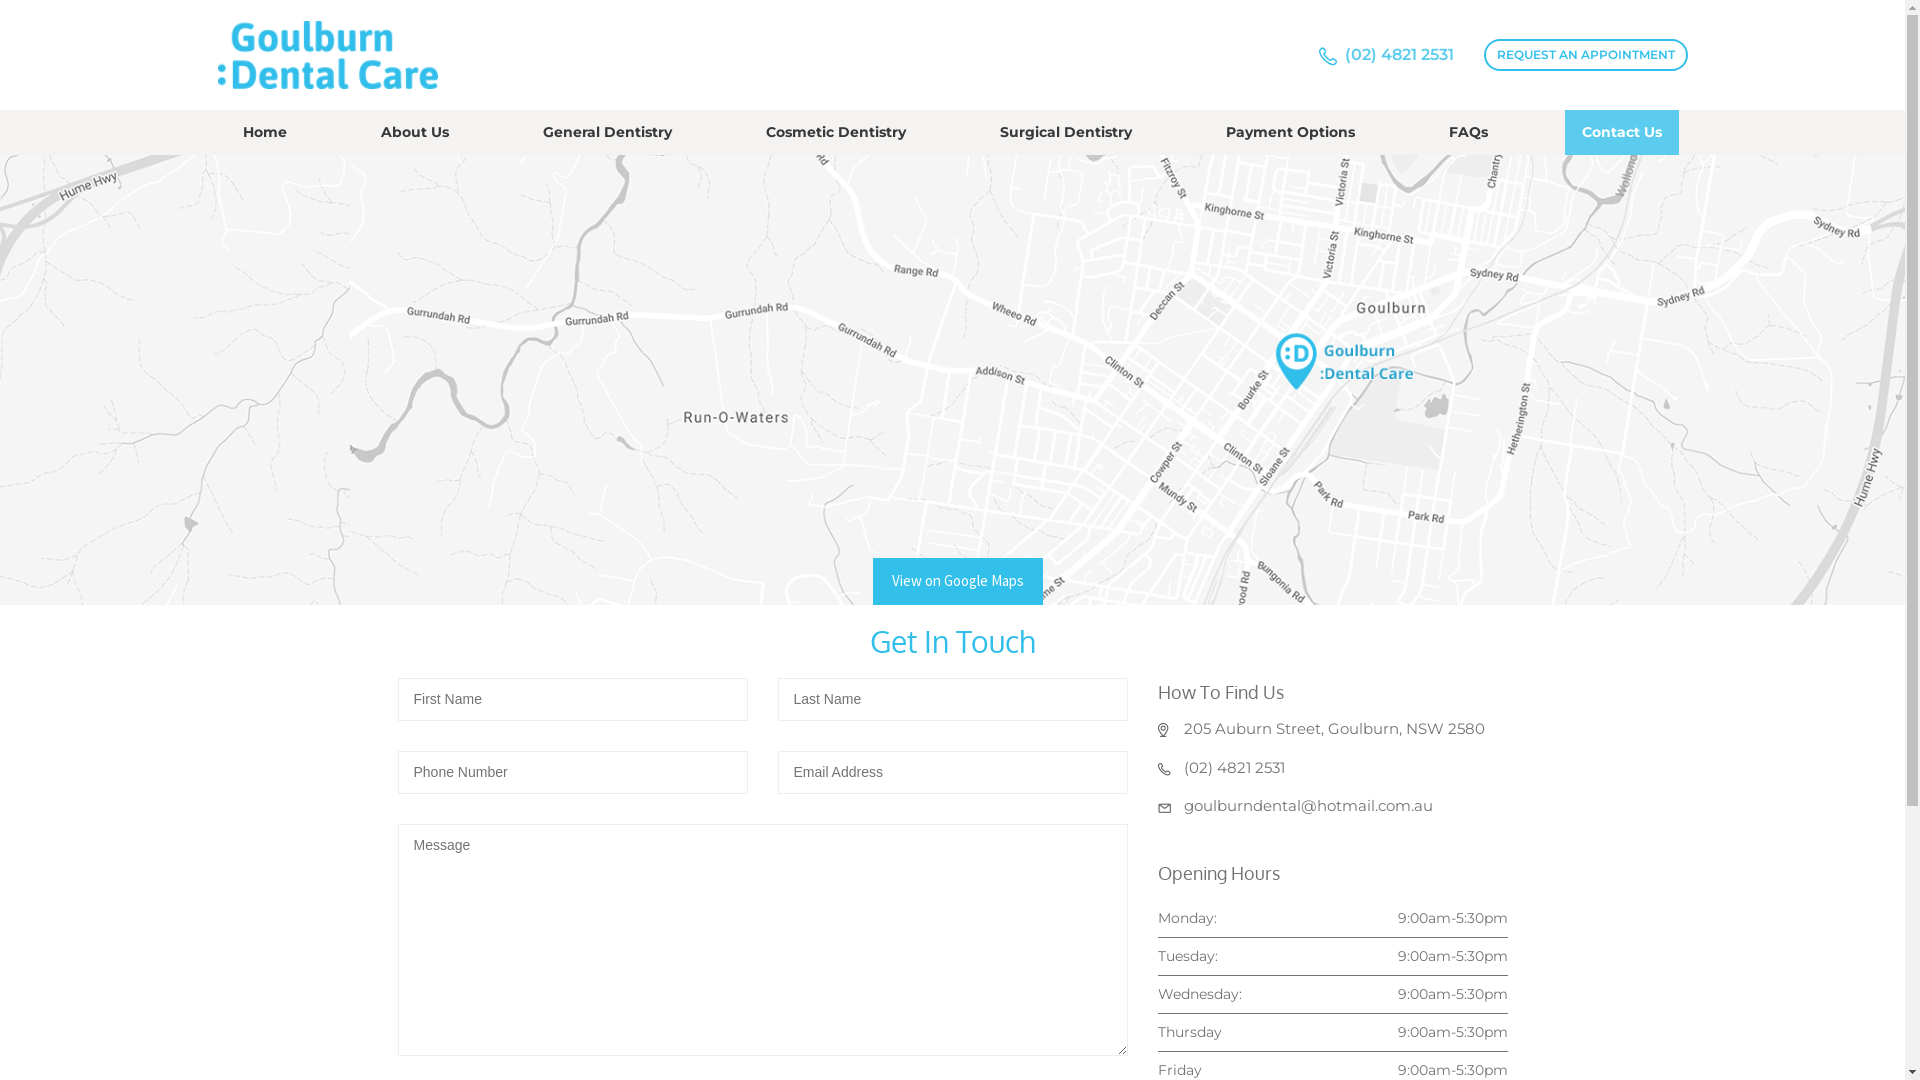  I want to click on Home, so click(265, 132).